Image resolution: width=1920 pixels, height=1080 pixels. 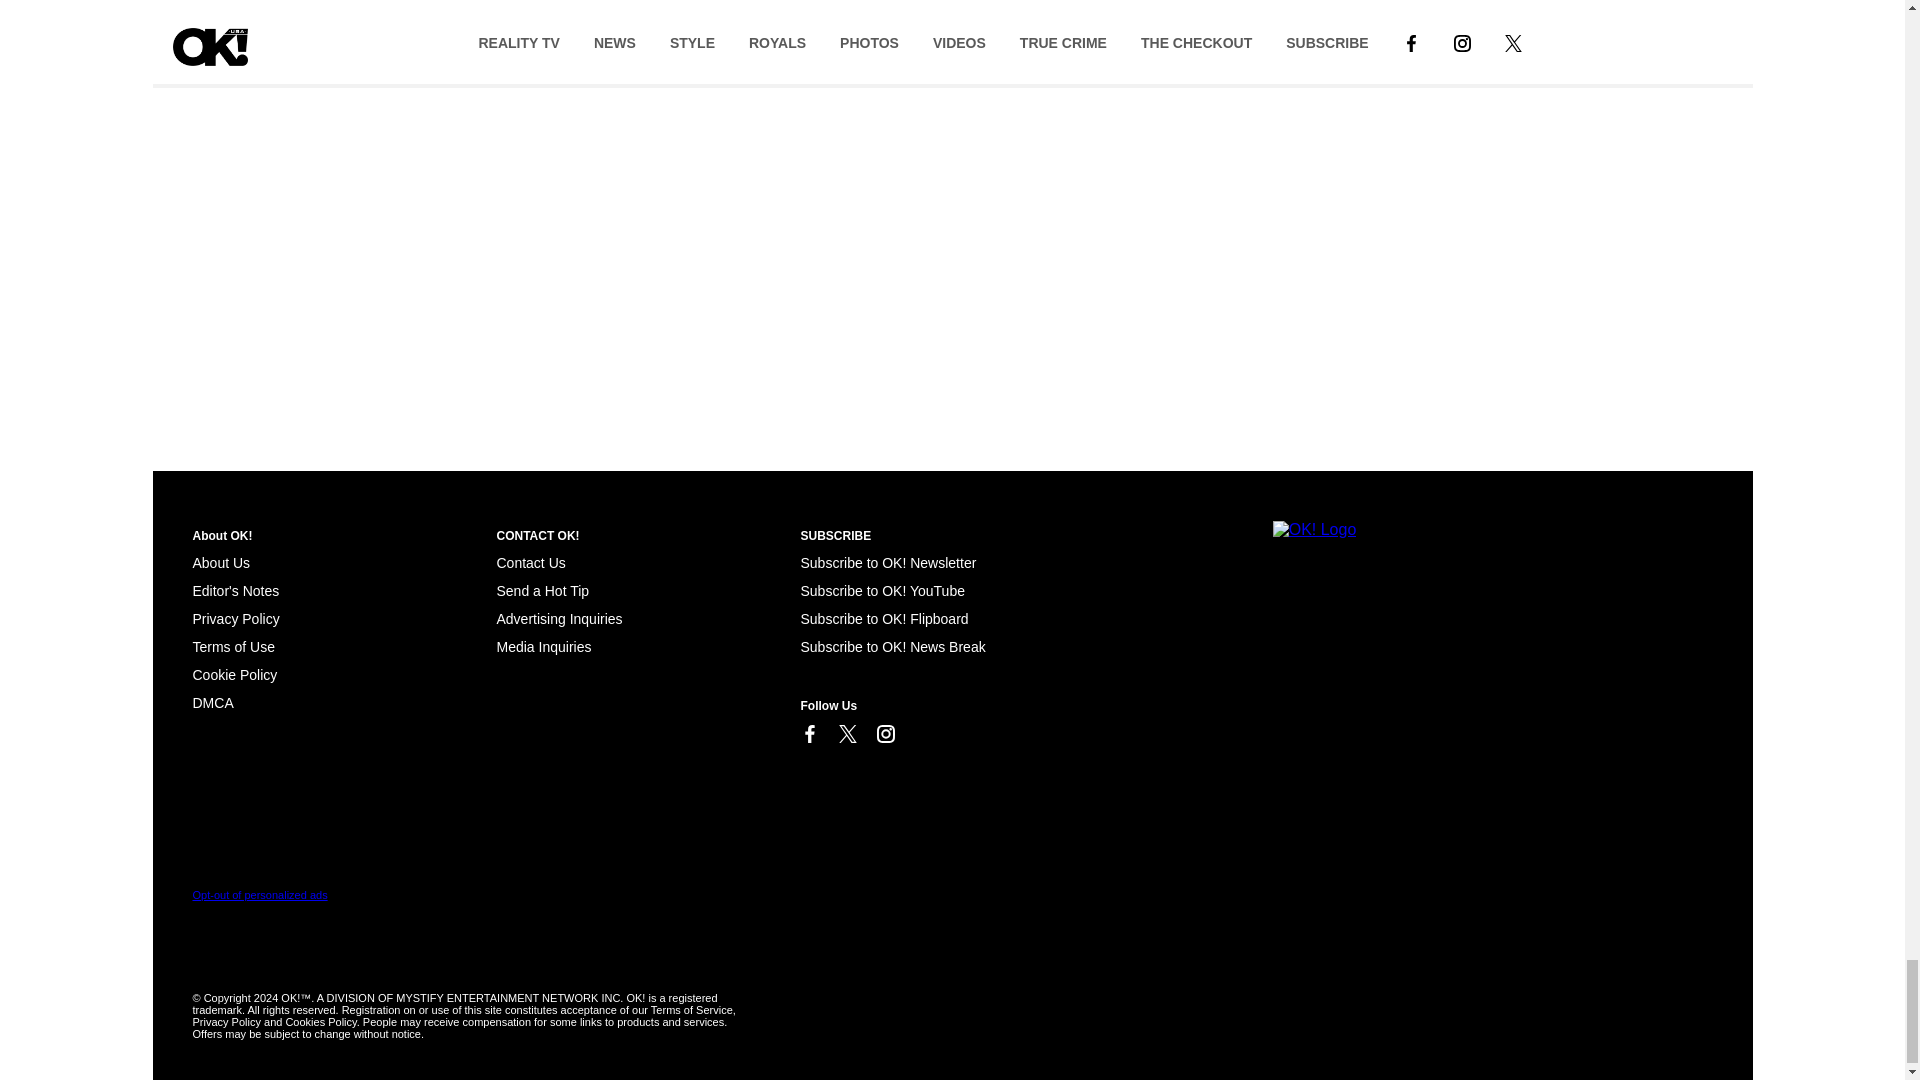 What do you see at coordinates (530, 563) in the screenshot?
I see `Contact Us` at bounding box center [530, 563].